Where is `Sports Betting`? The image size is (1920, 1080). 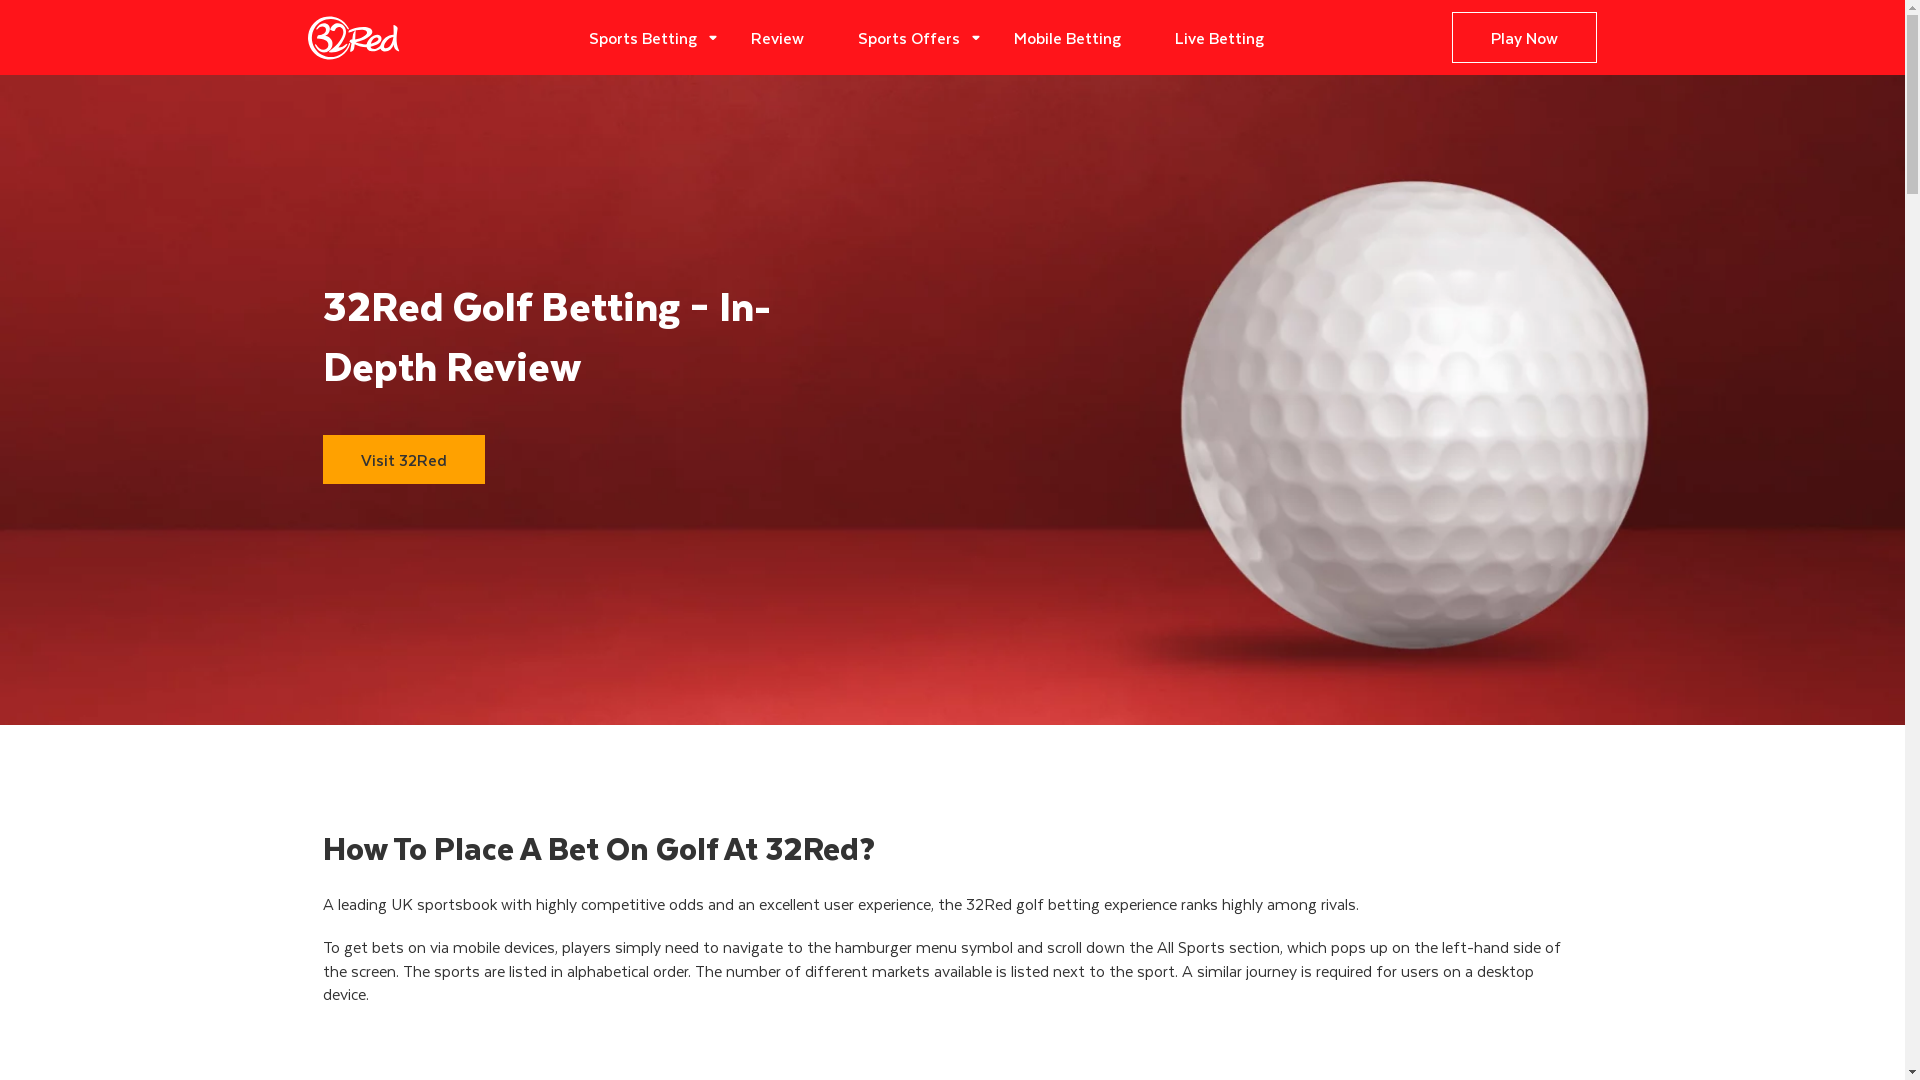
Sports Betting is located at coordinates (643, 38).